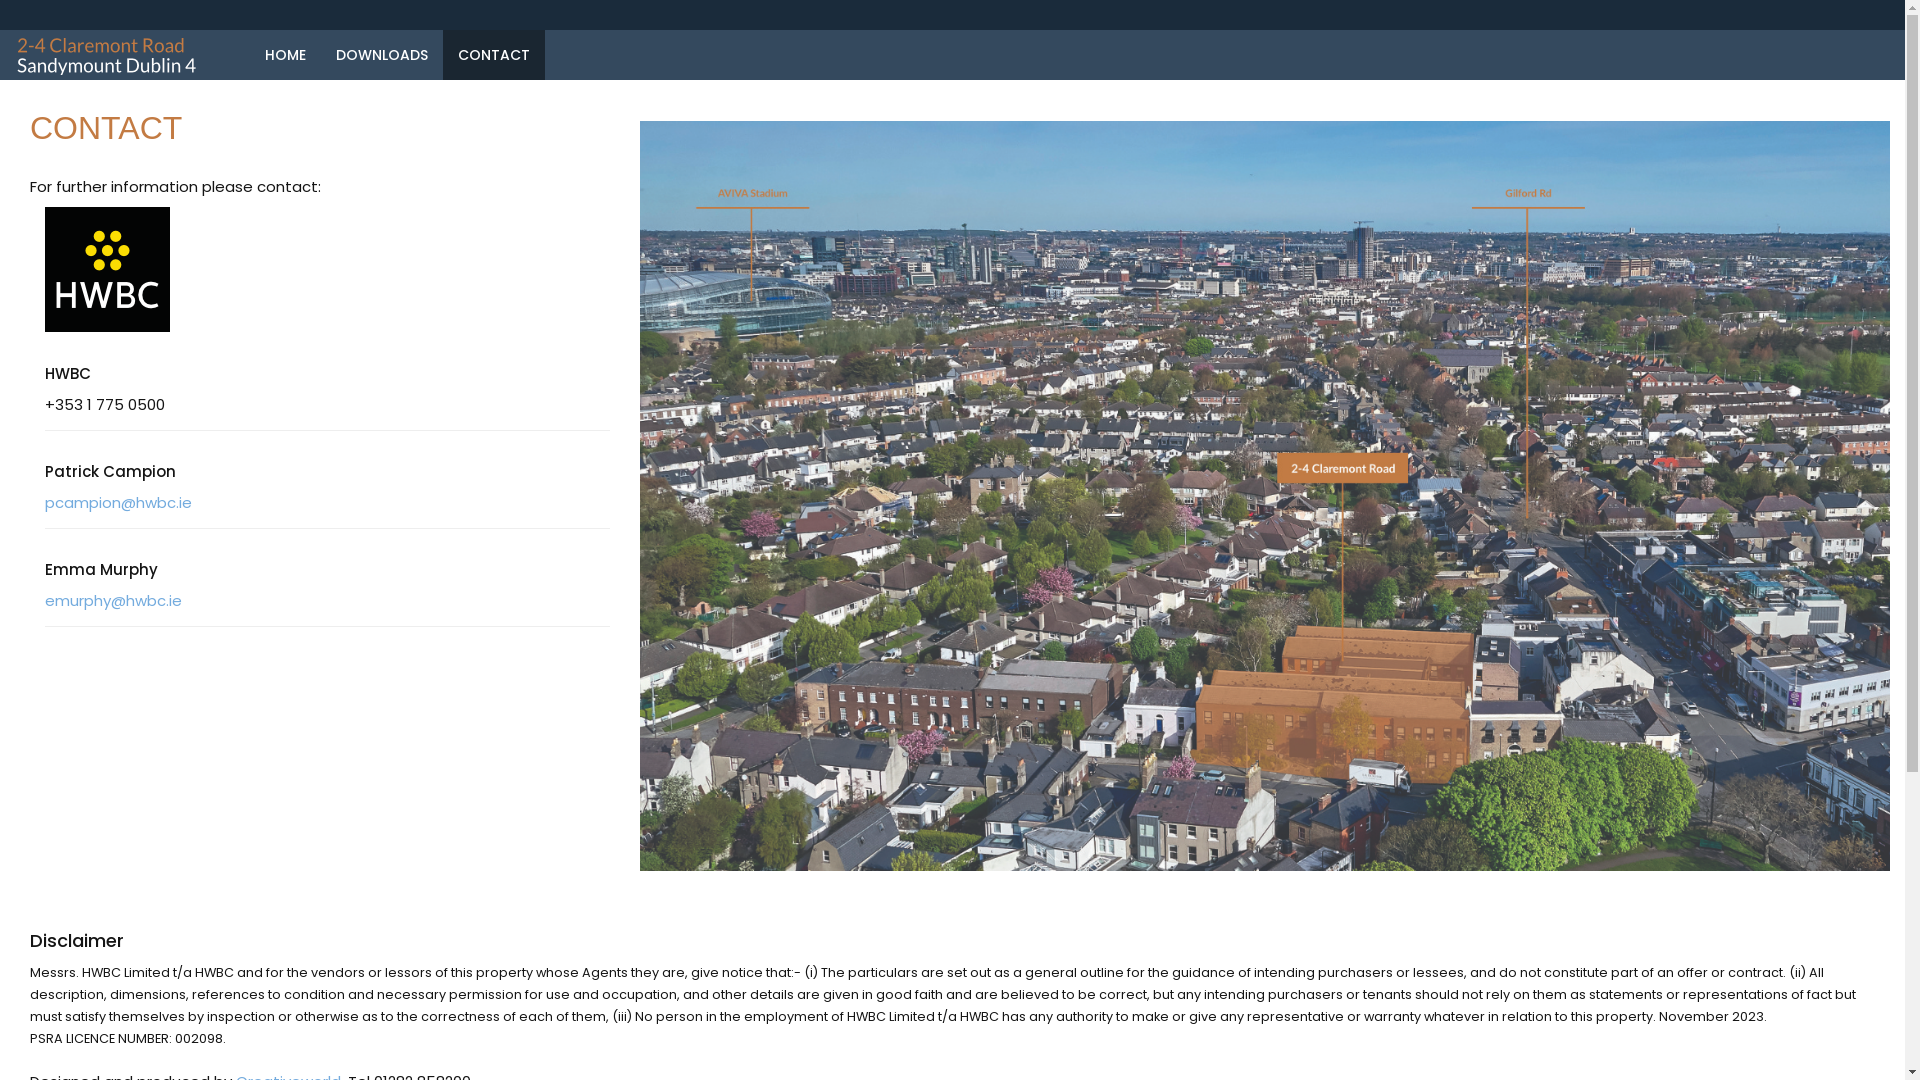 Image resolution: width=1920 pixels, height=1080 pixels. What do you see at coordinates (118, 502) in the screenshot?
I see `pcampion@hwbc.ie` at bounding box center [118, 502].